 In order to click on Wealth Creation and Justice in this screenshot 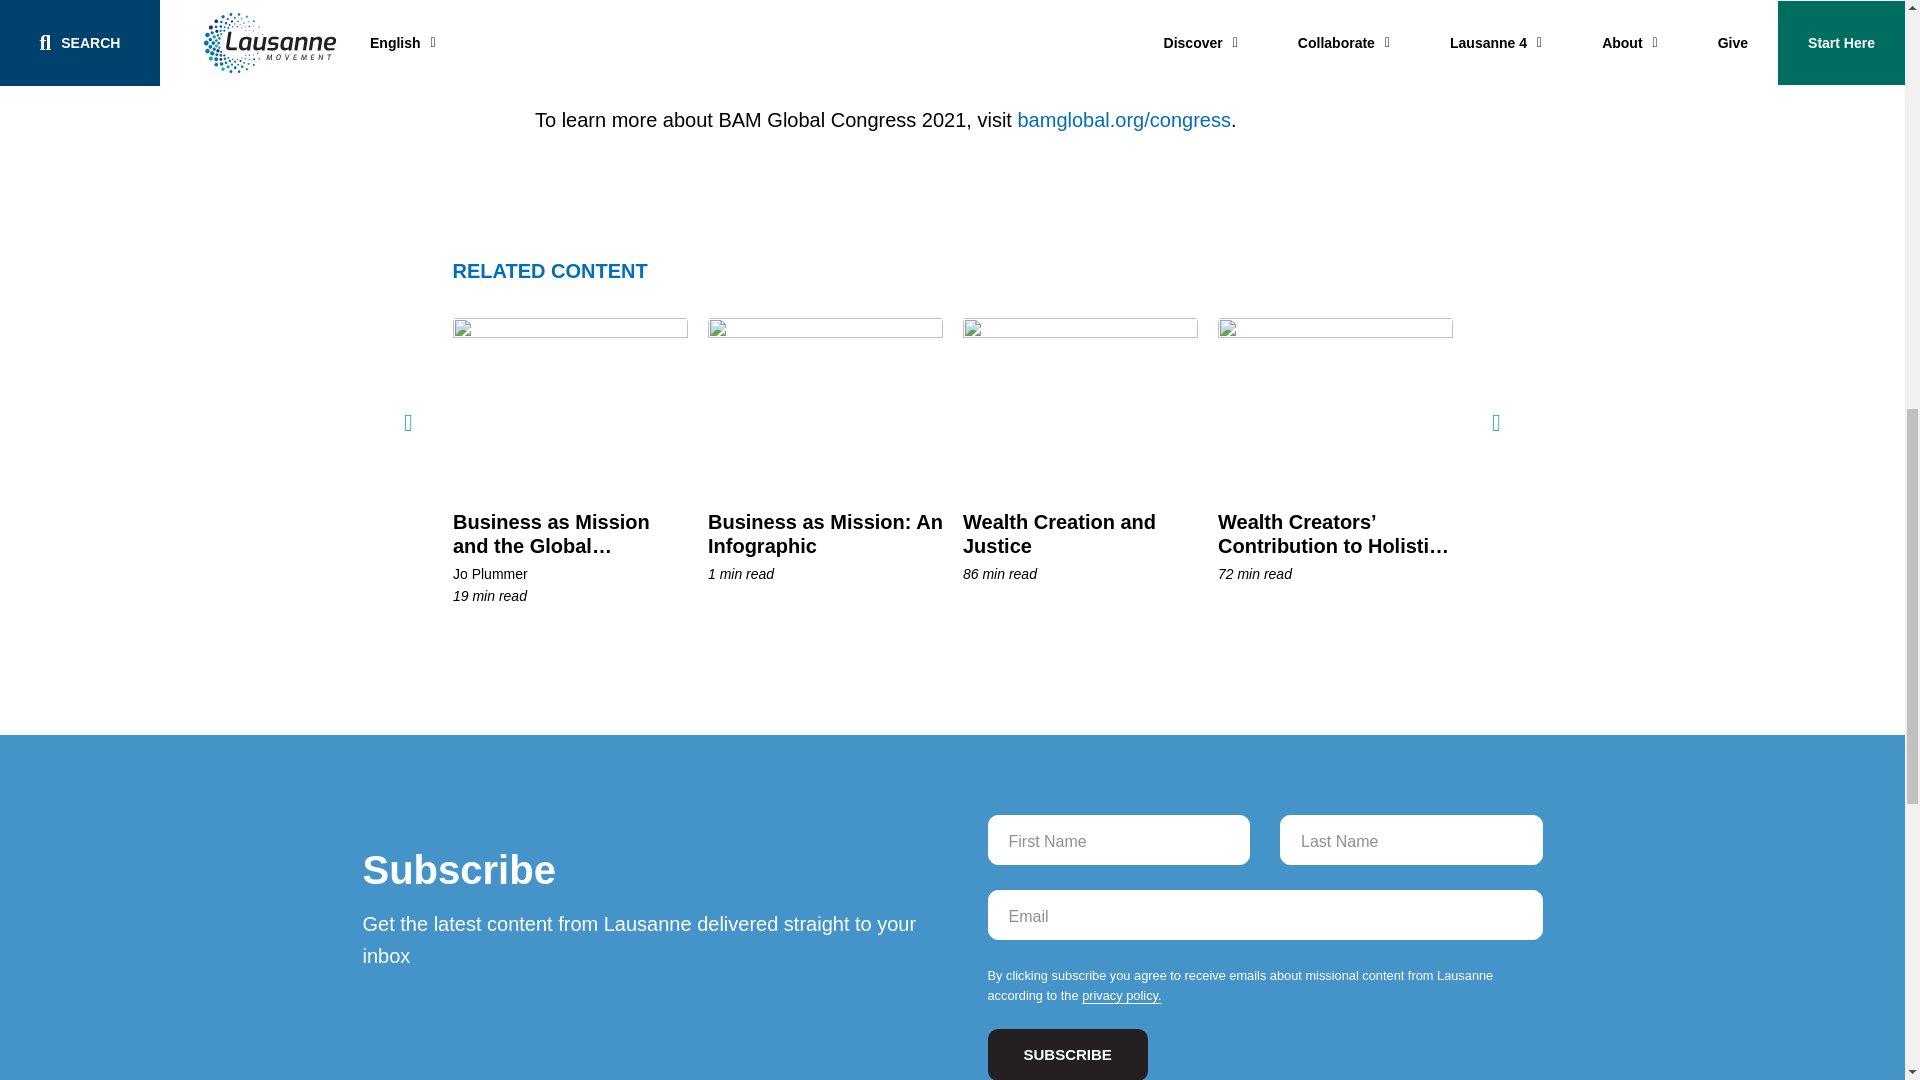, I will do `click(1078, 403)`.